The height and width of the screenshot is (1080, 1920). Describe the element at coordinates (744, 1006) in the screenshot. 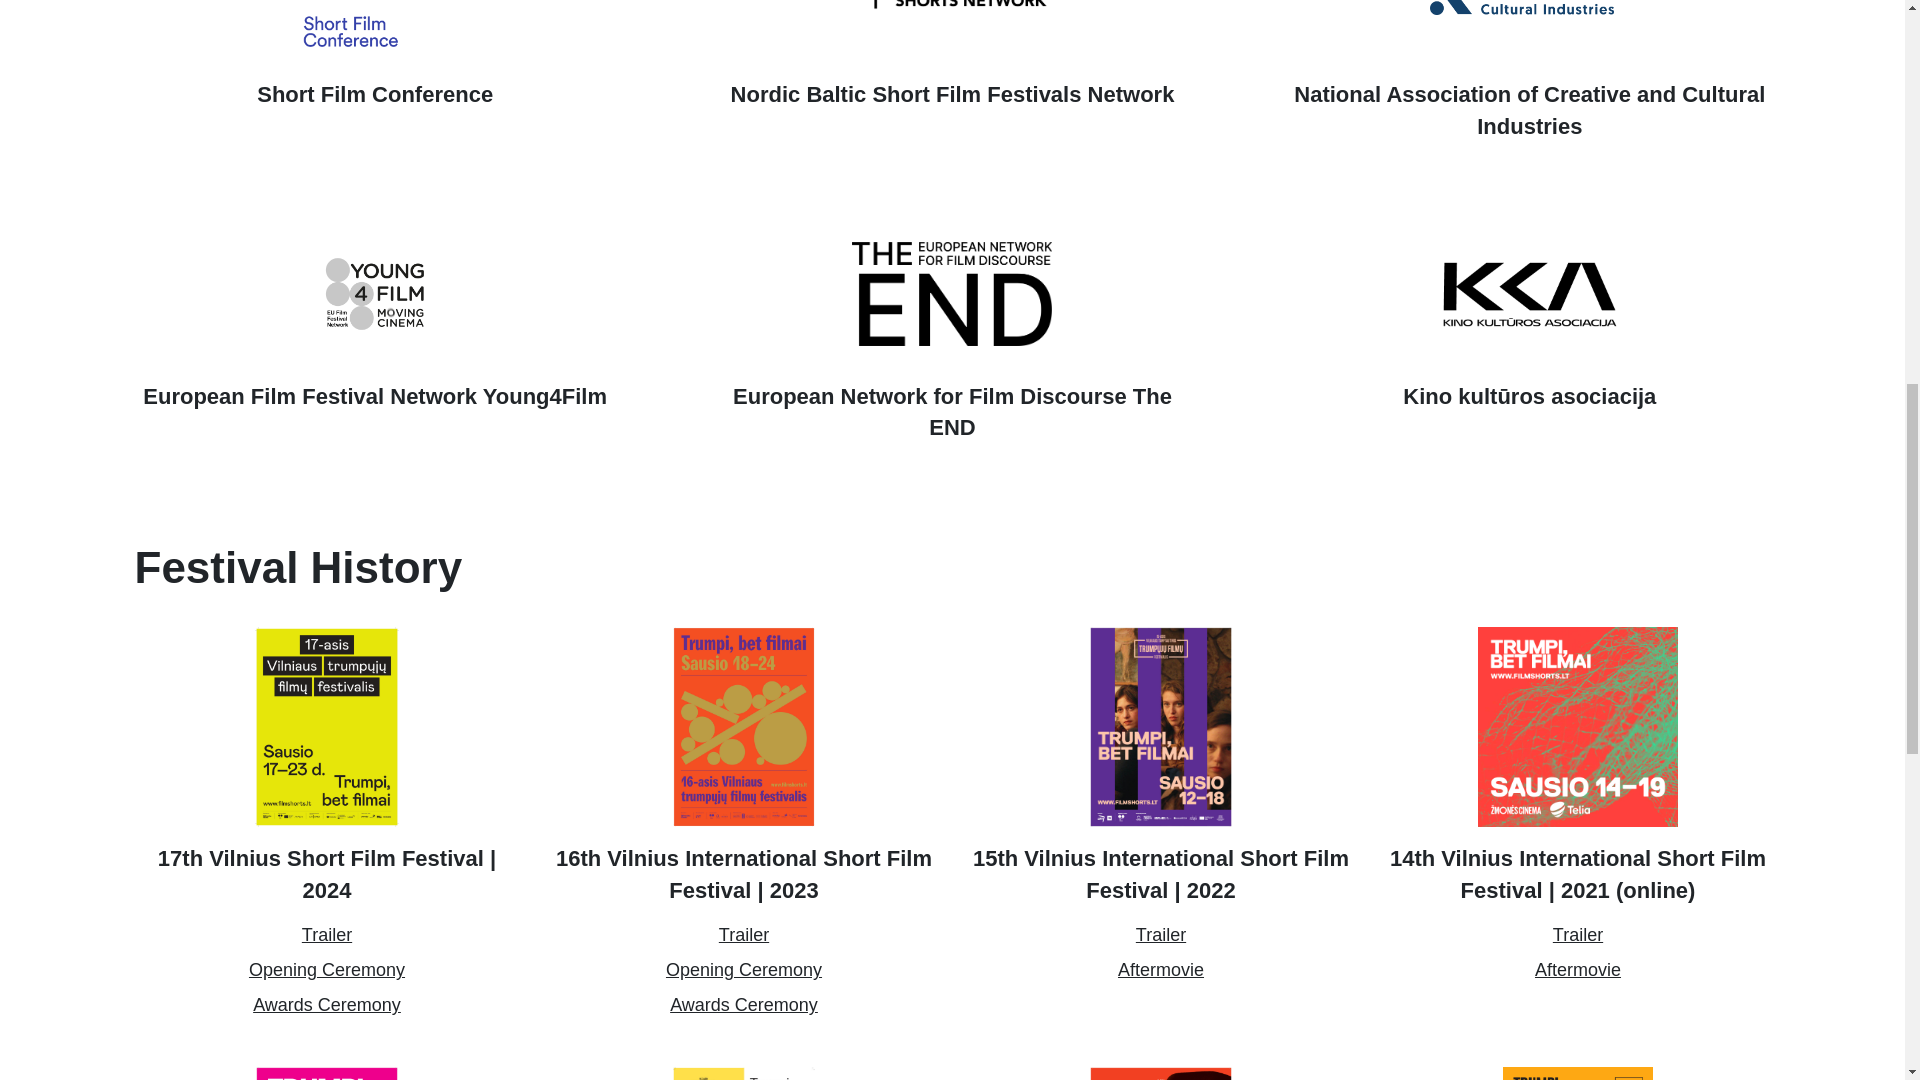

I see `Awards Ceremony` at that location.